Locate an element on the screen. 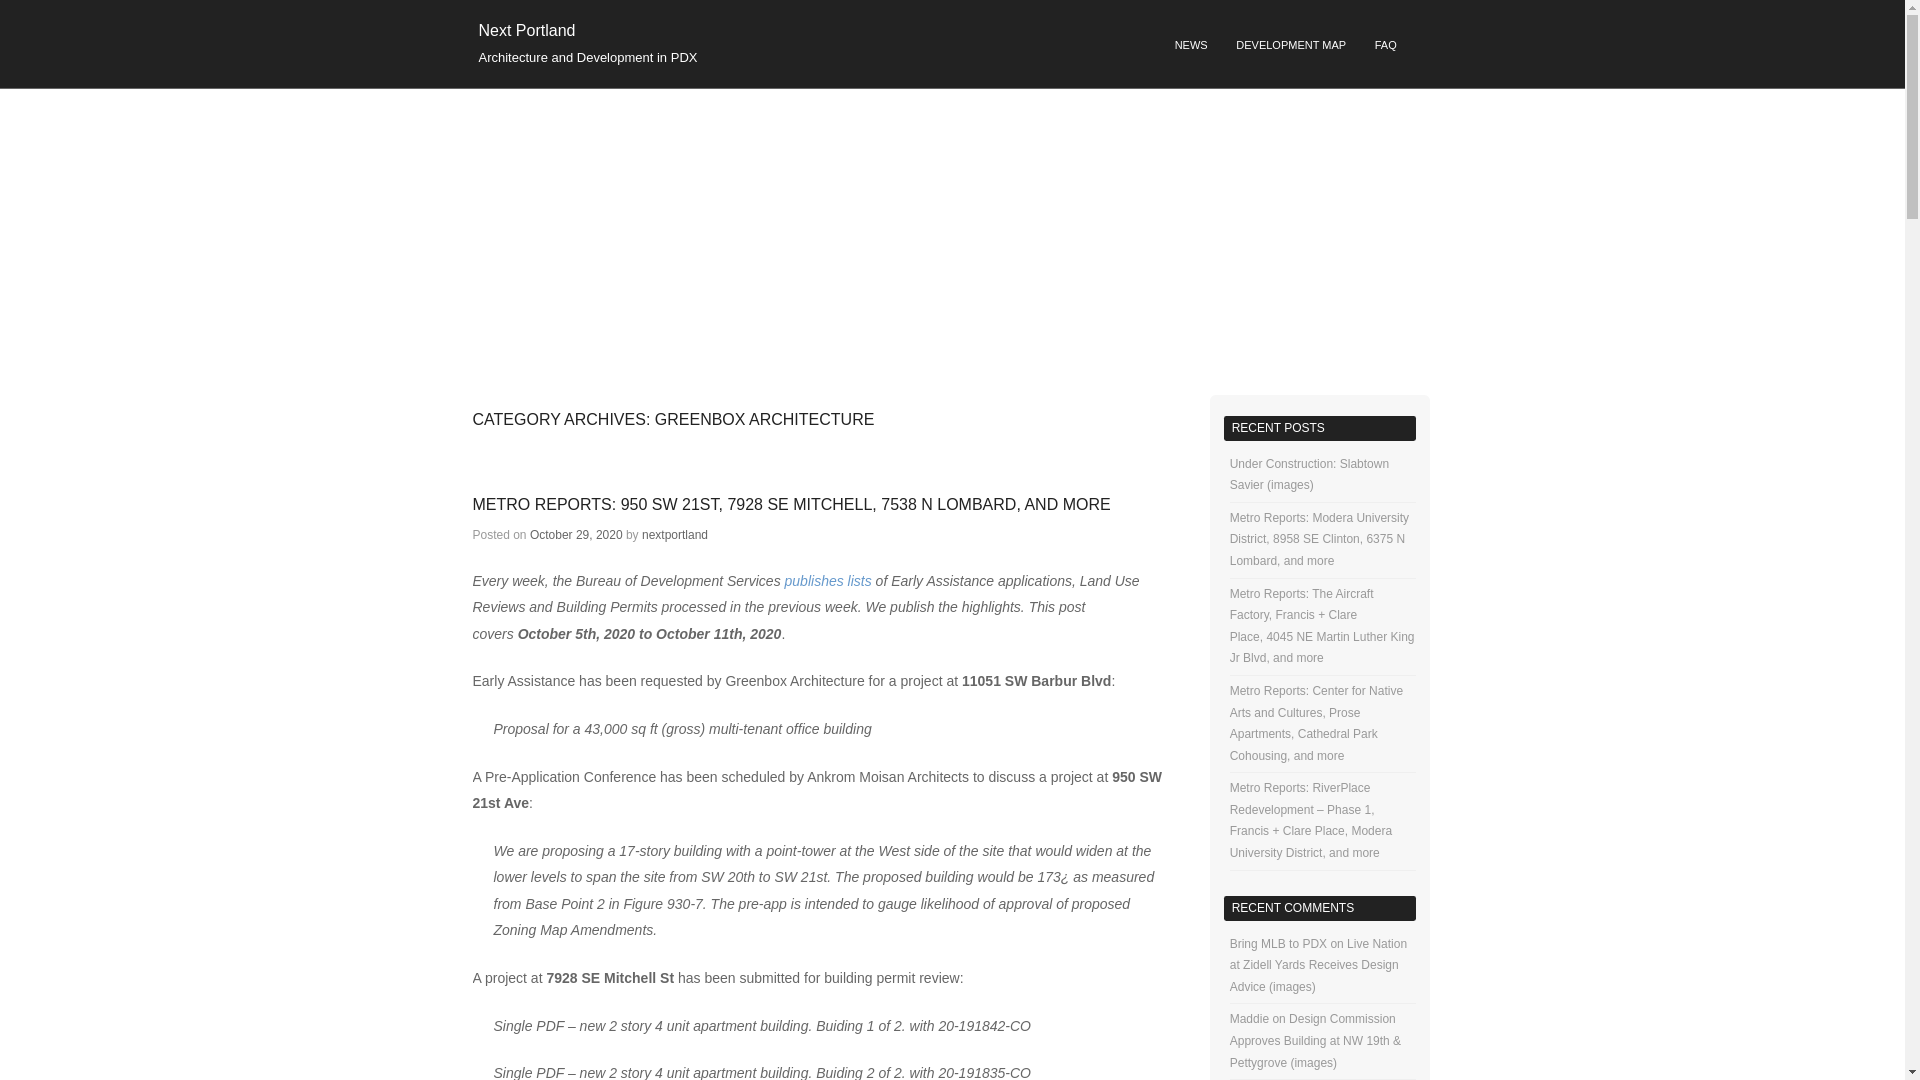 The width and height of the screenshot is (1920, 1080). FAQ is located at coordinates (1385, 46).